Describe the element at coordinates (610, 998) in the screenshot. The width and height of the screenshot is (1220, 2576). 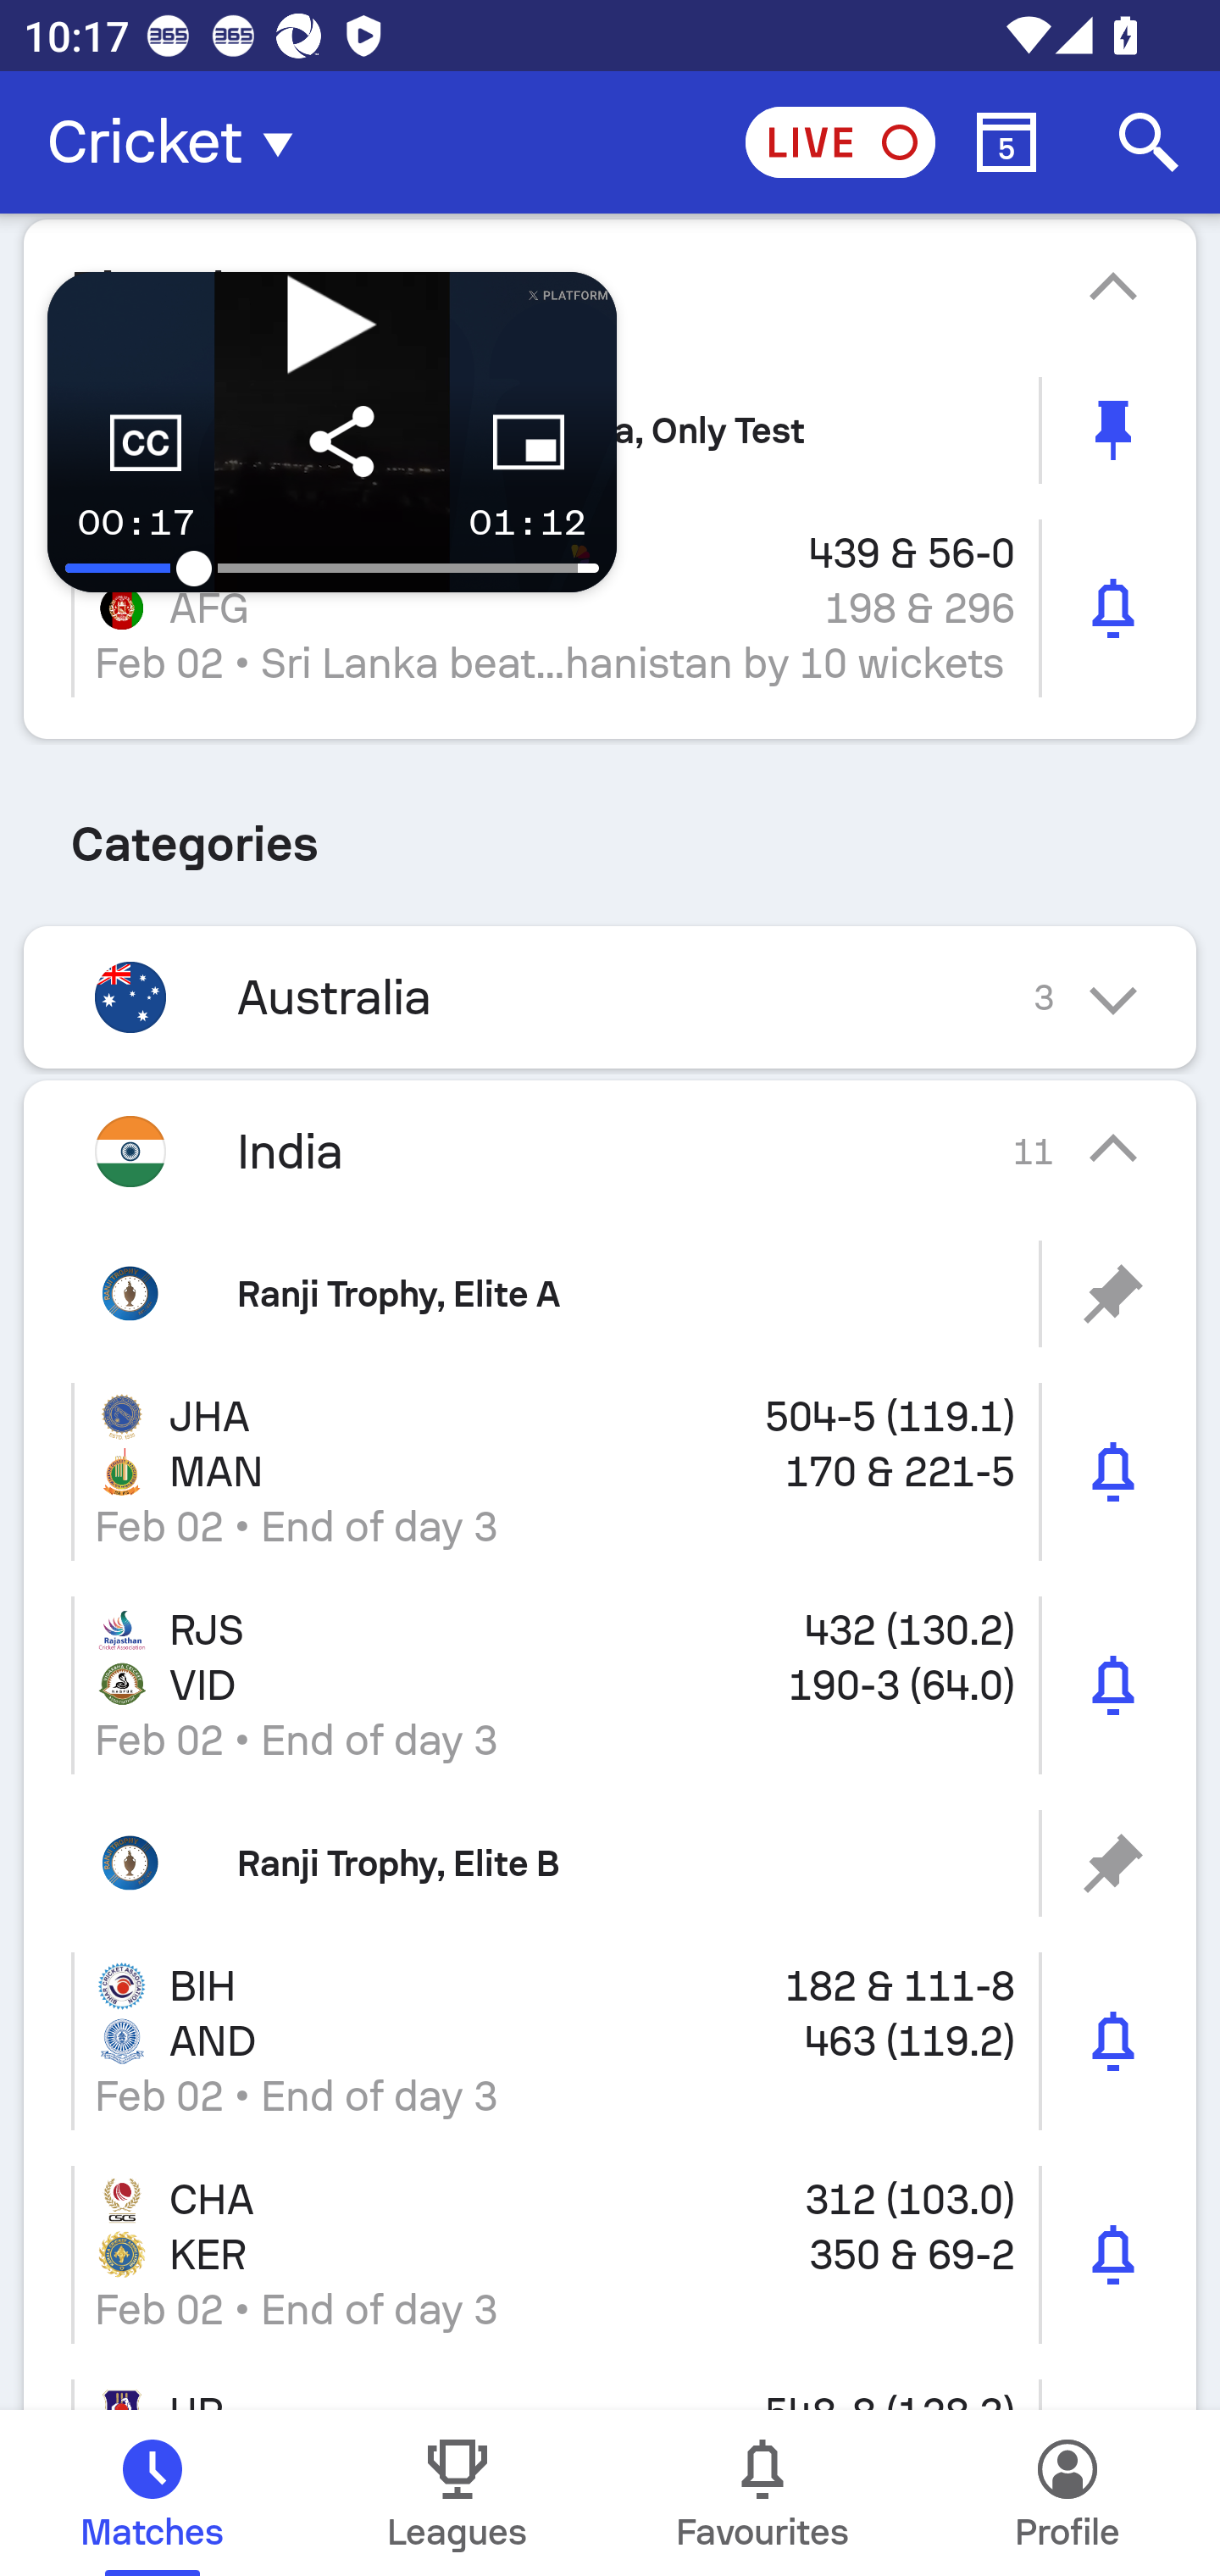
I see `Australia 3` at that location.